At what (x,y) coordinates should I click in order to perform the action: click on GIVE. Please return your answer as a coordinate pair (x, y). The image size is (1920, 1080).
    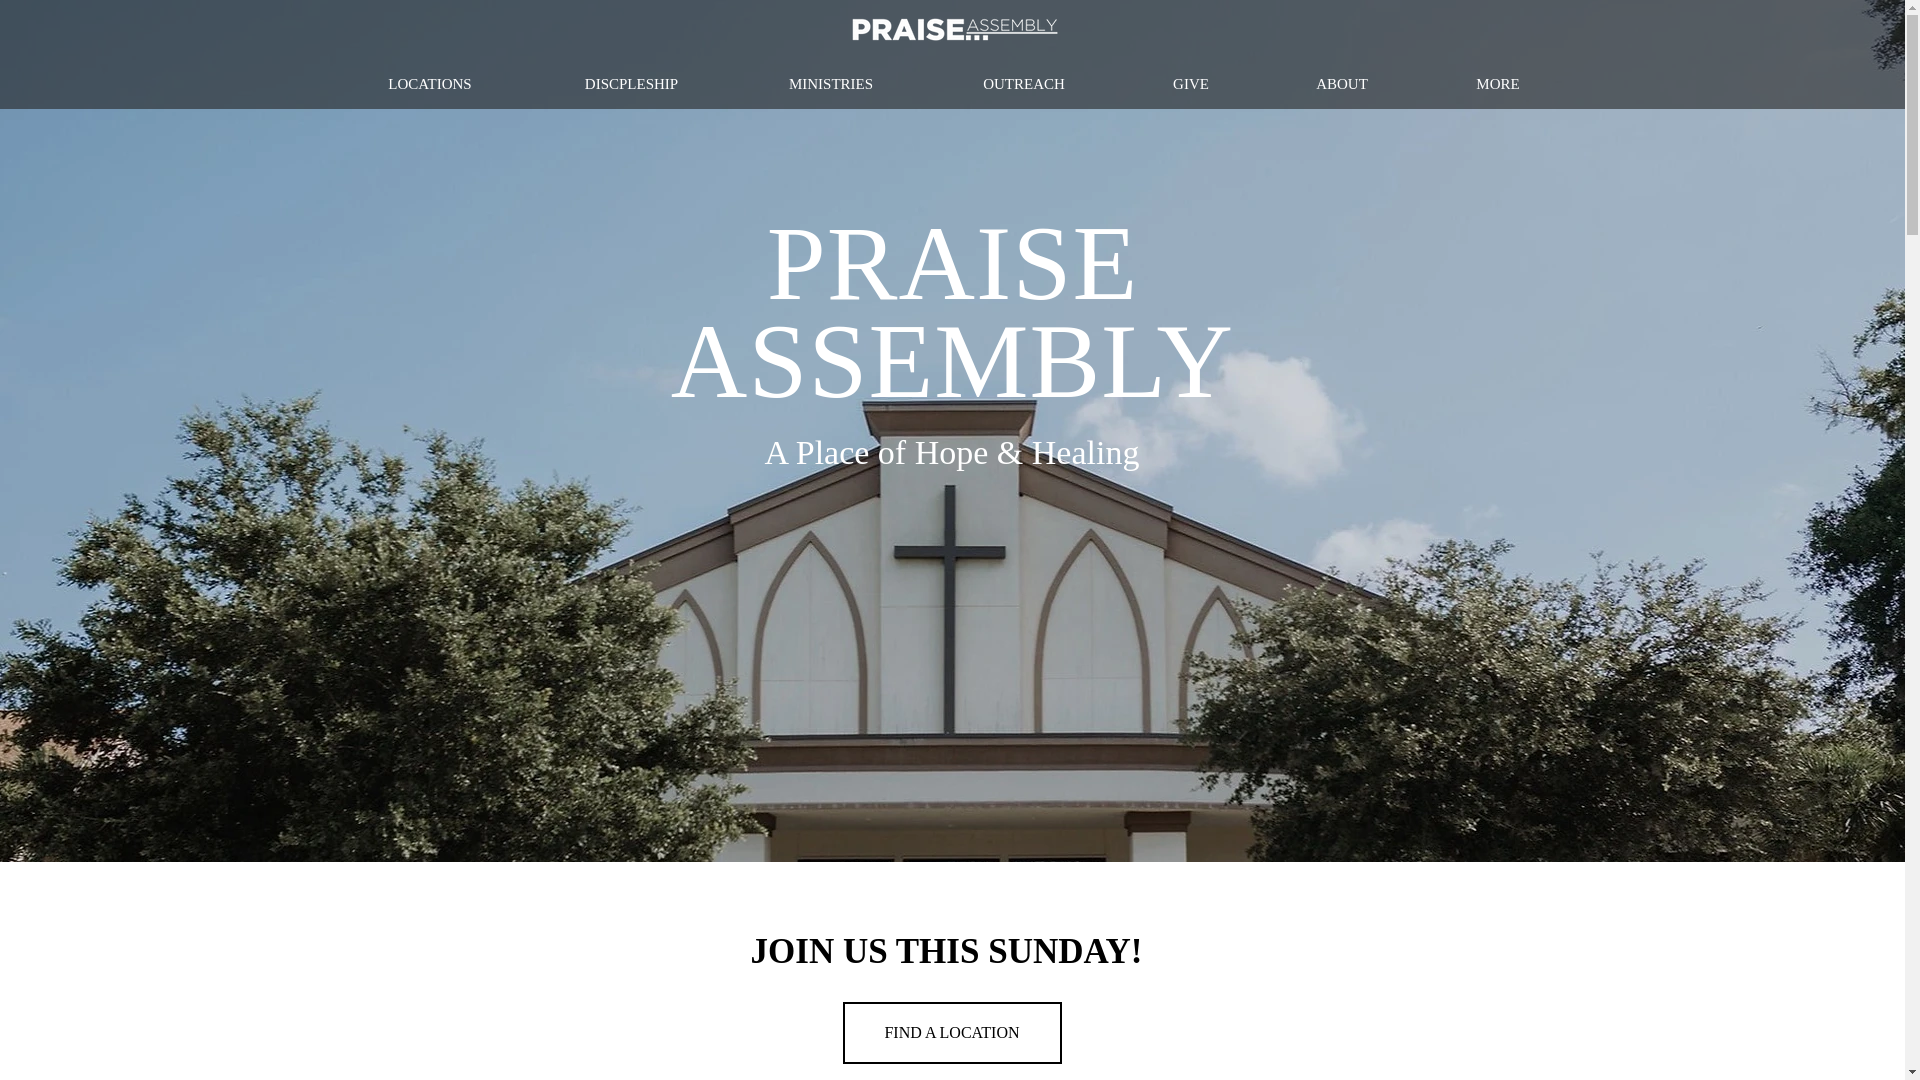
    Looking at the image, I should click on (1190, 84).